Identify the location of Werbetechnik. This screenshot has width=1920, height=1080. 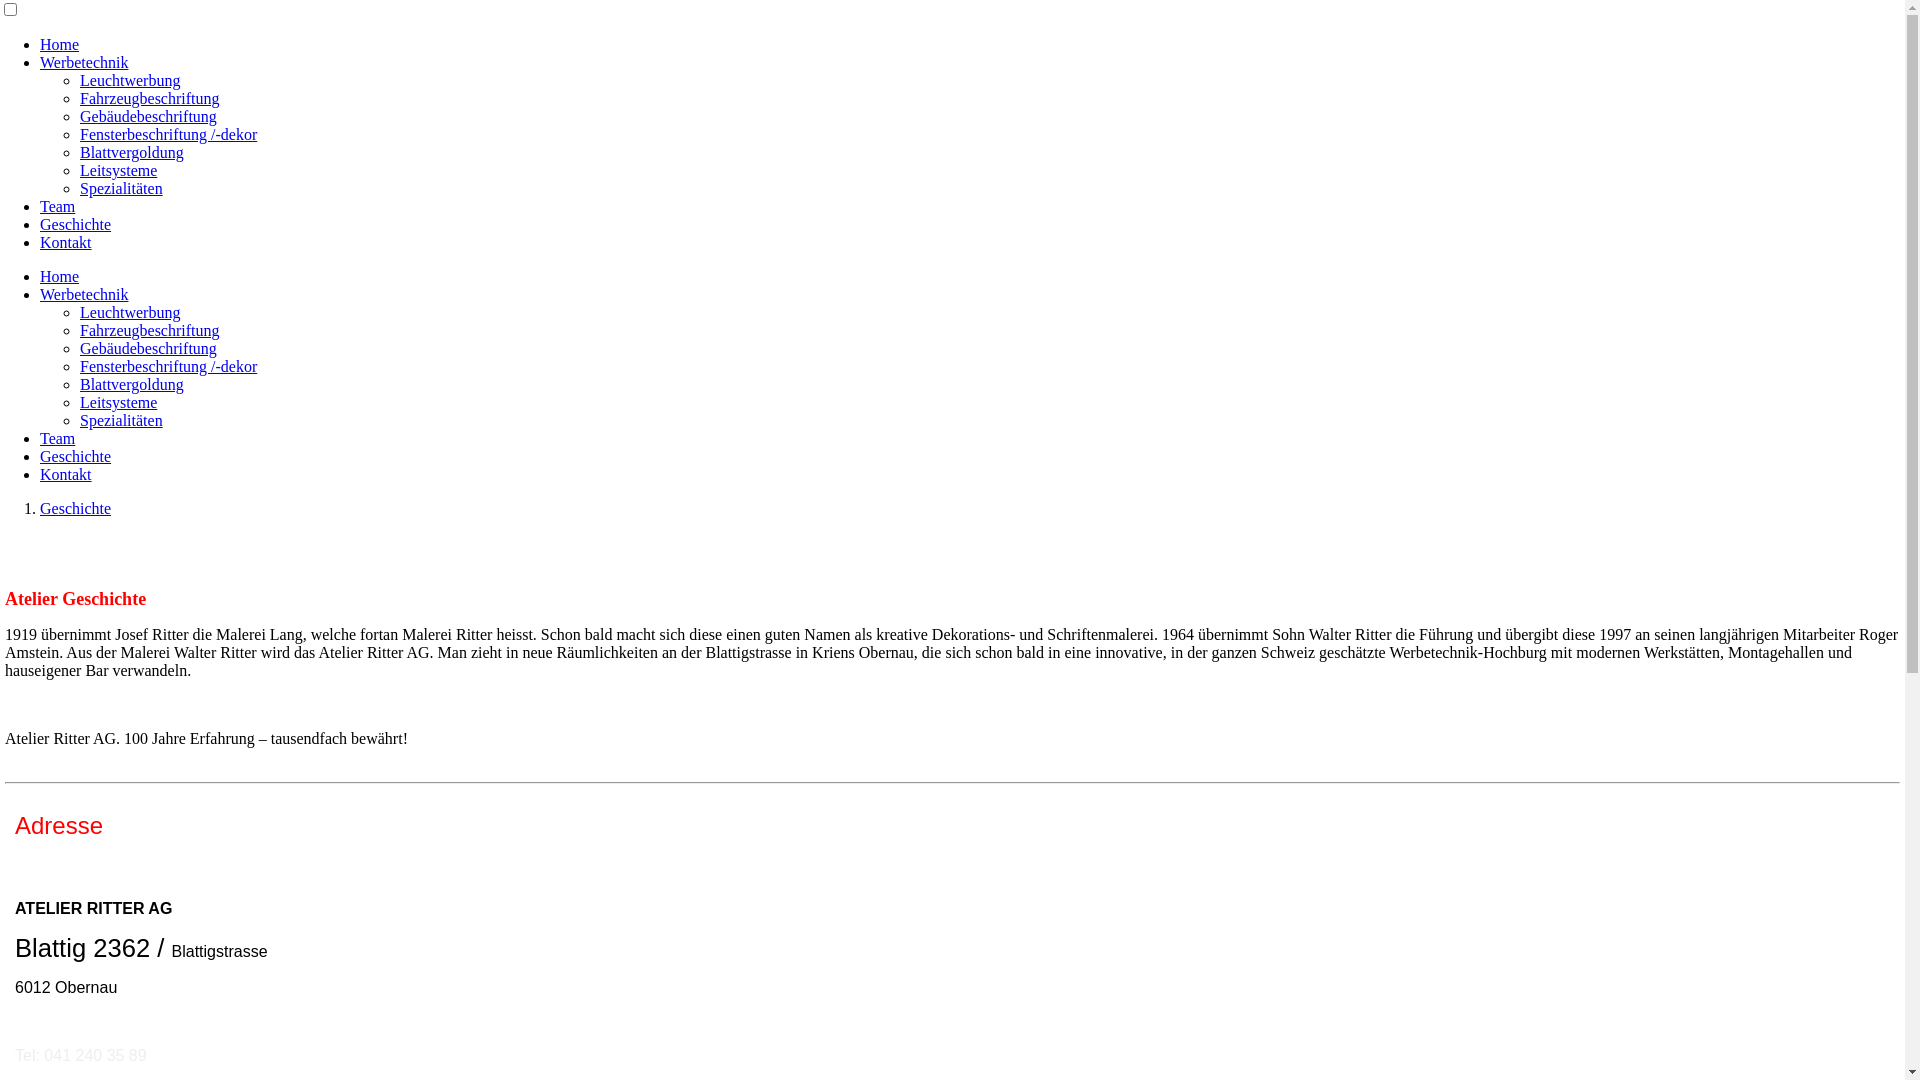
(84, 294).